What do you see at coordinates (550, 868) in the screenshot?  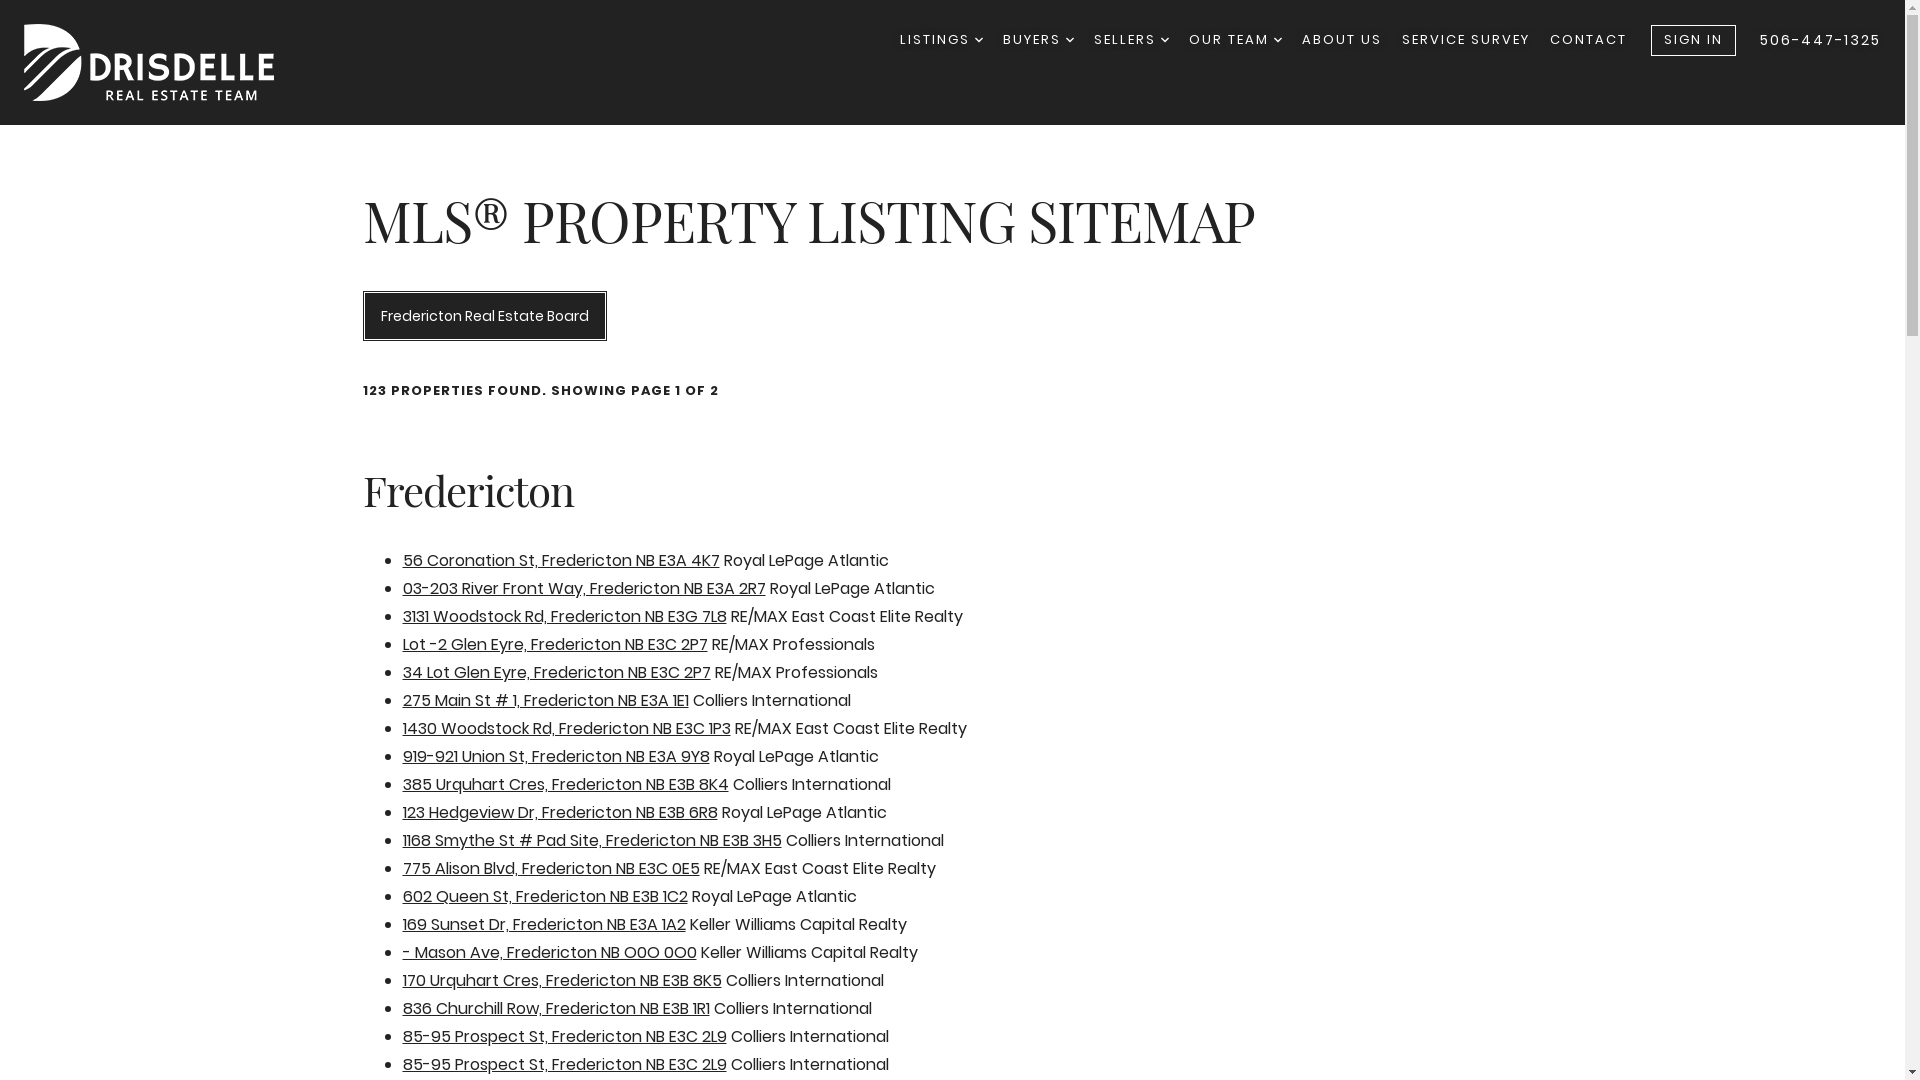 I see `775 Alison Blvd, Fredericton NB E3C 0E5` at bounding box center [550, 868].